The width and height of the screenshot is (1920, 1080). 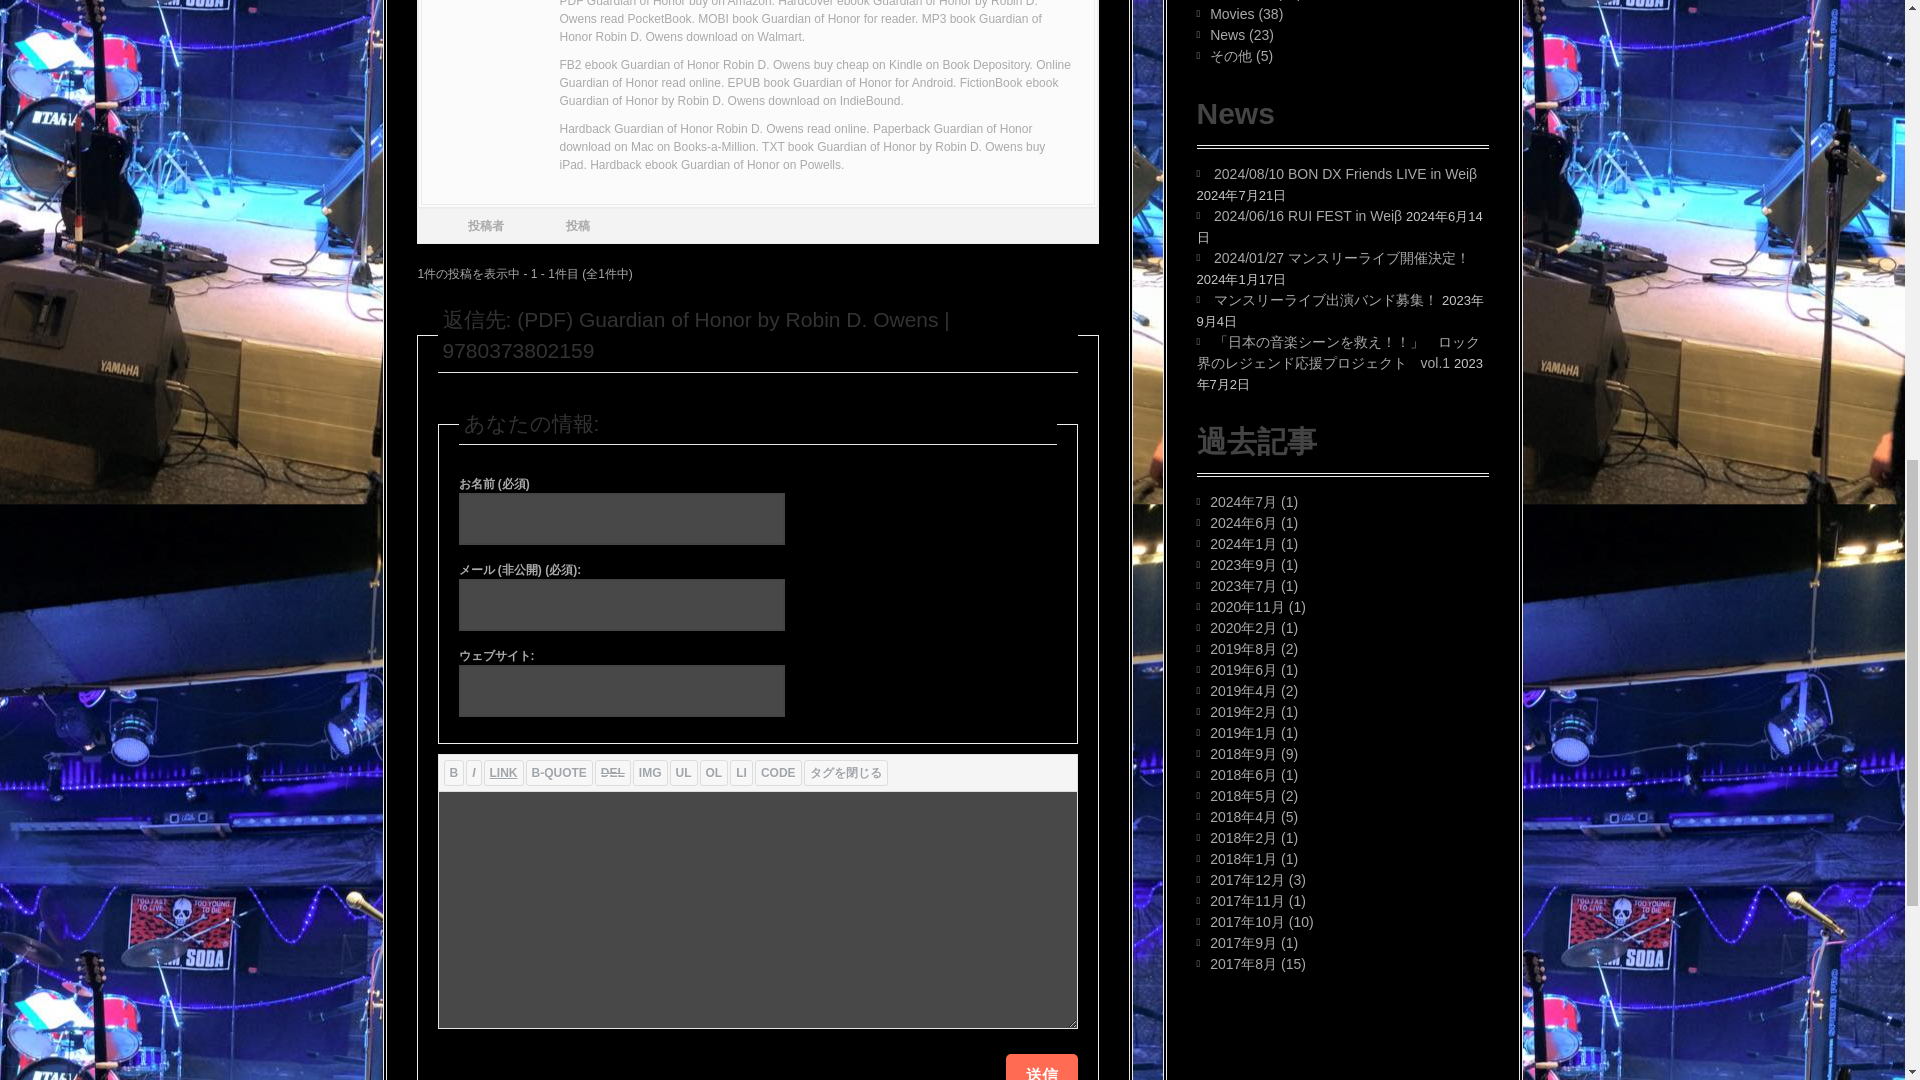 What do you see at coordinates (714, 773) in the screenshot?
I see `ol` at bounding box center [714, 773].